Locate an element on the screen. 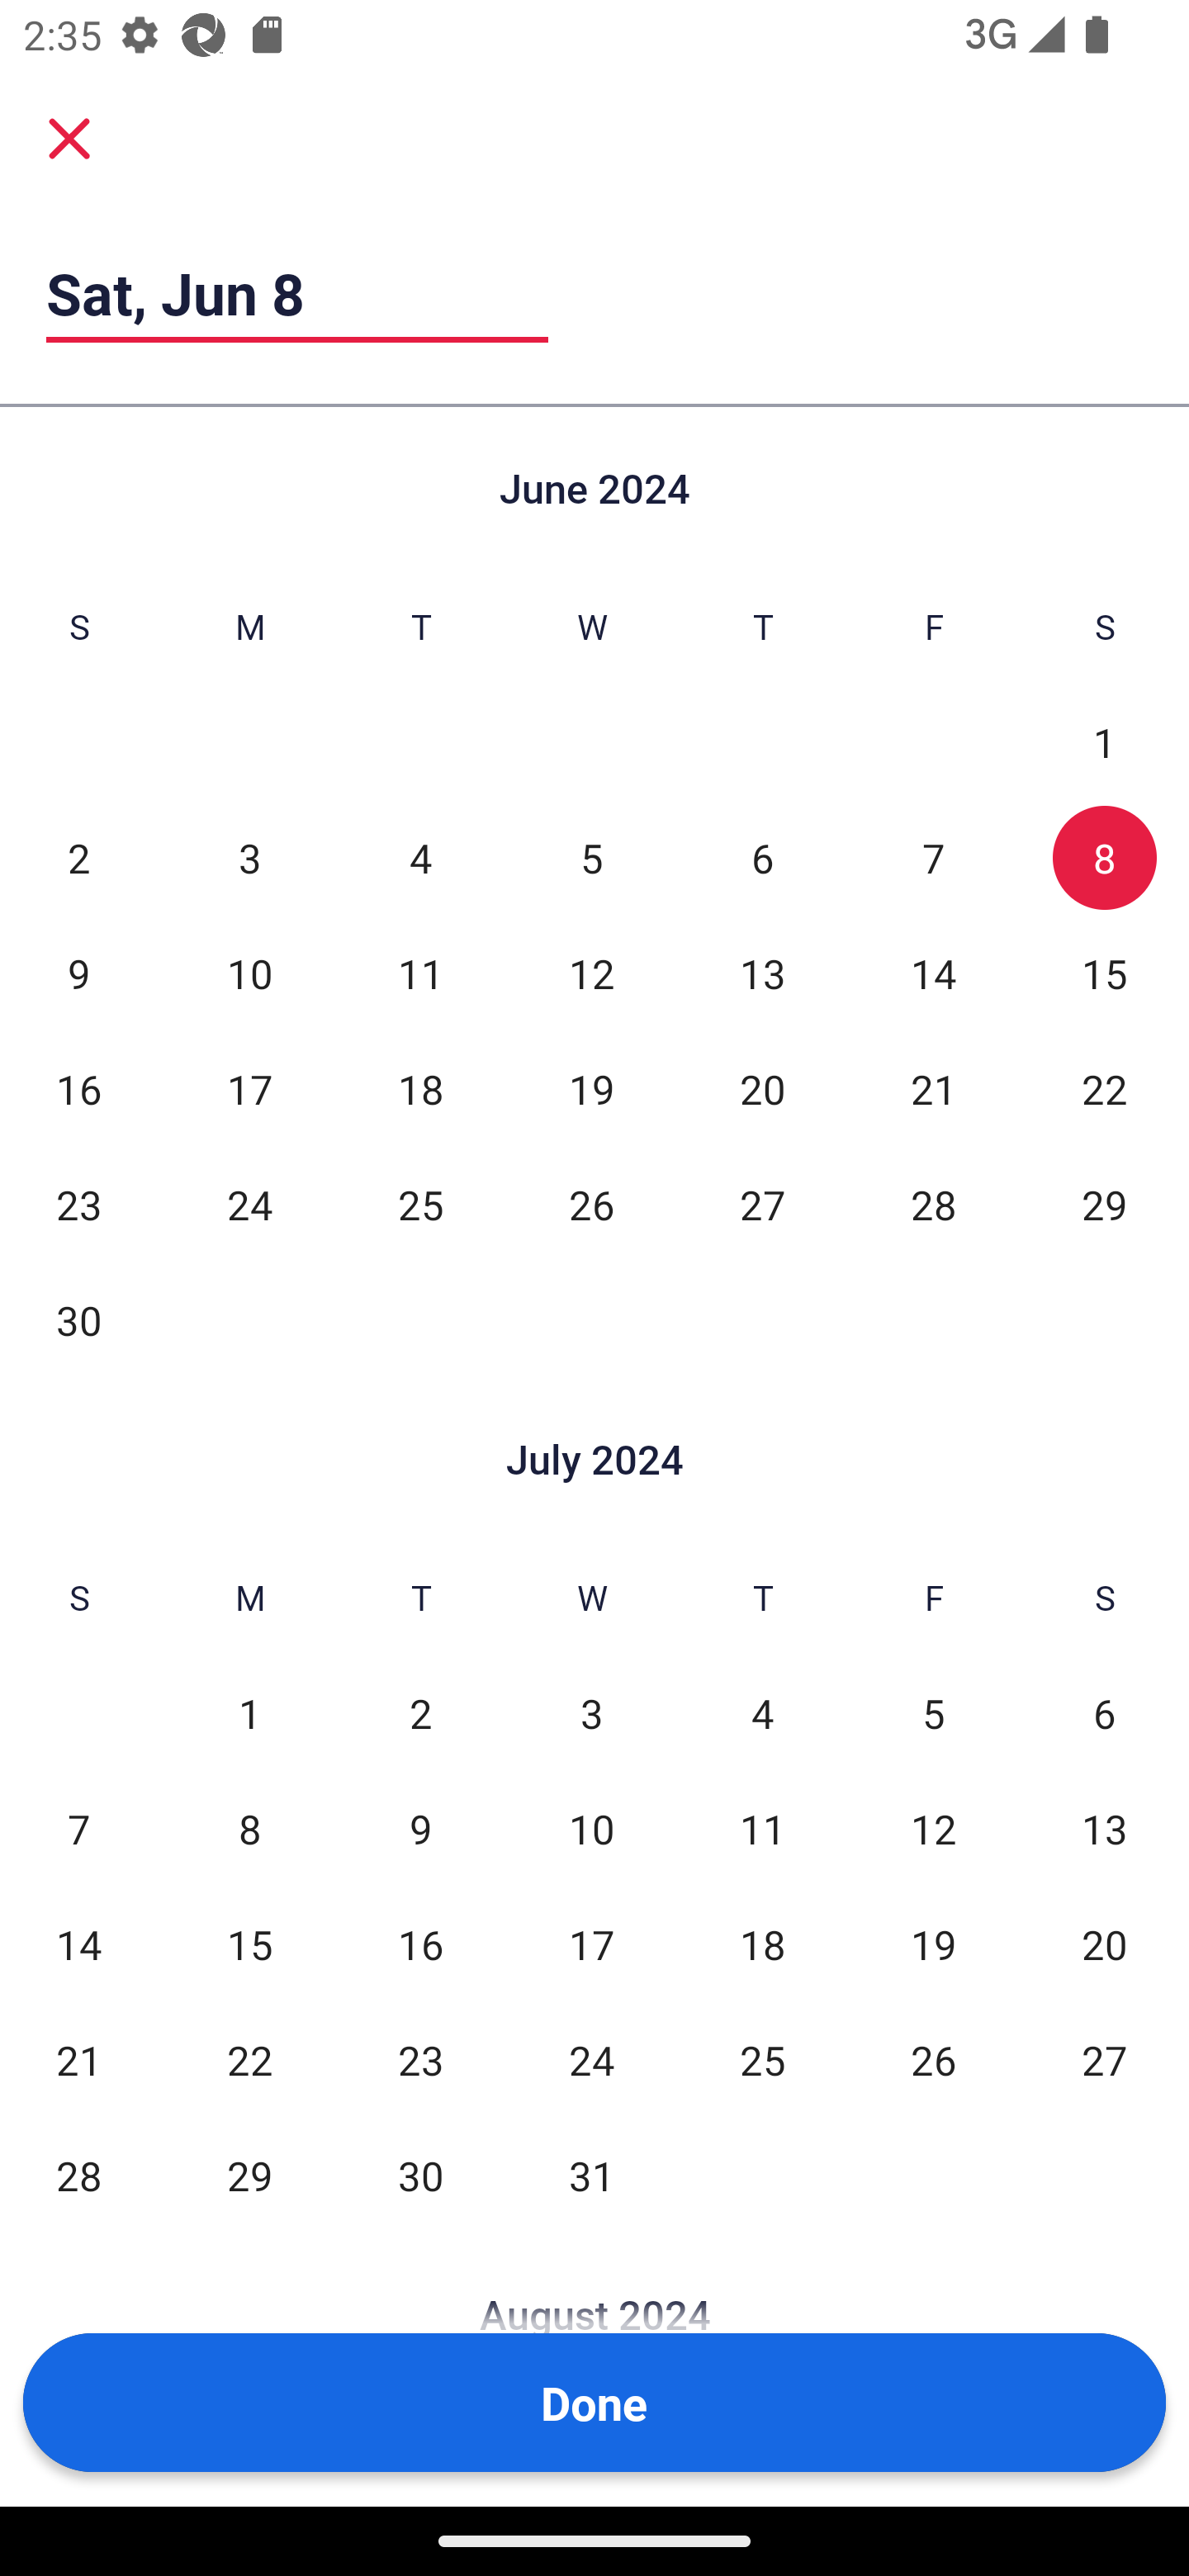  14 Sun, Jul 14, Not Selected is located at coordinates (78, 1944).